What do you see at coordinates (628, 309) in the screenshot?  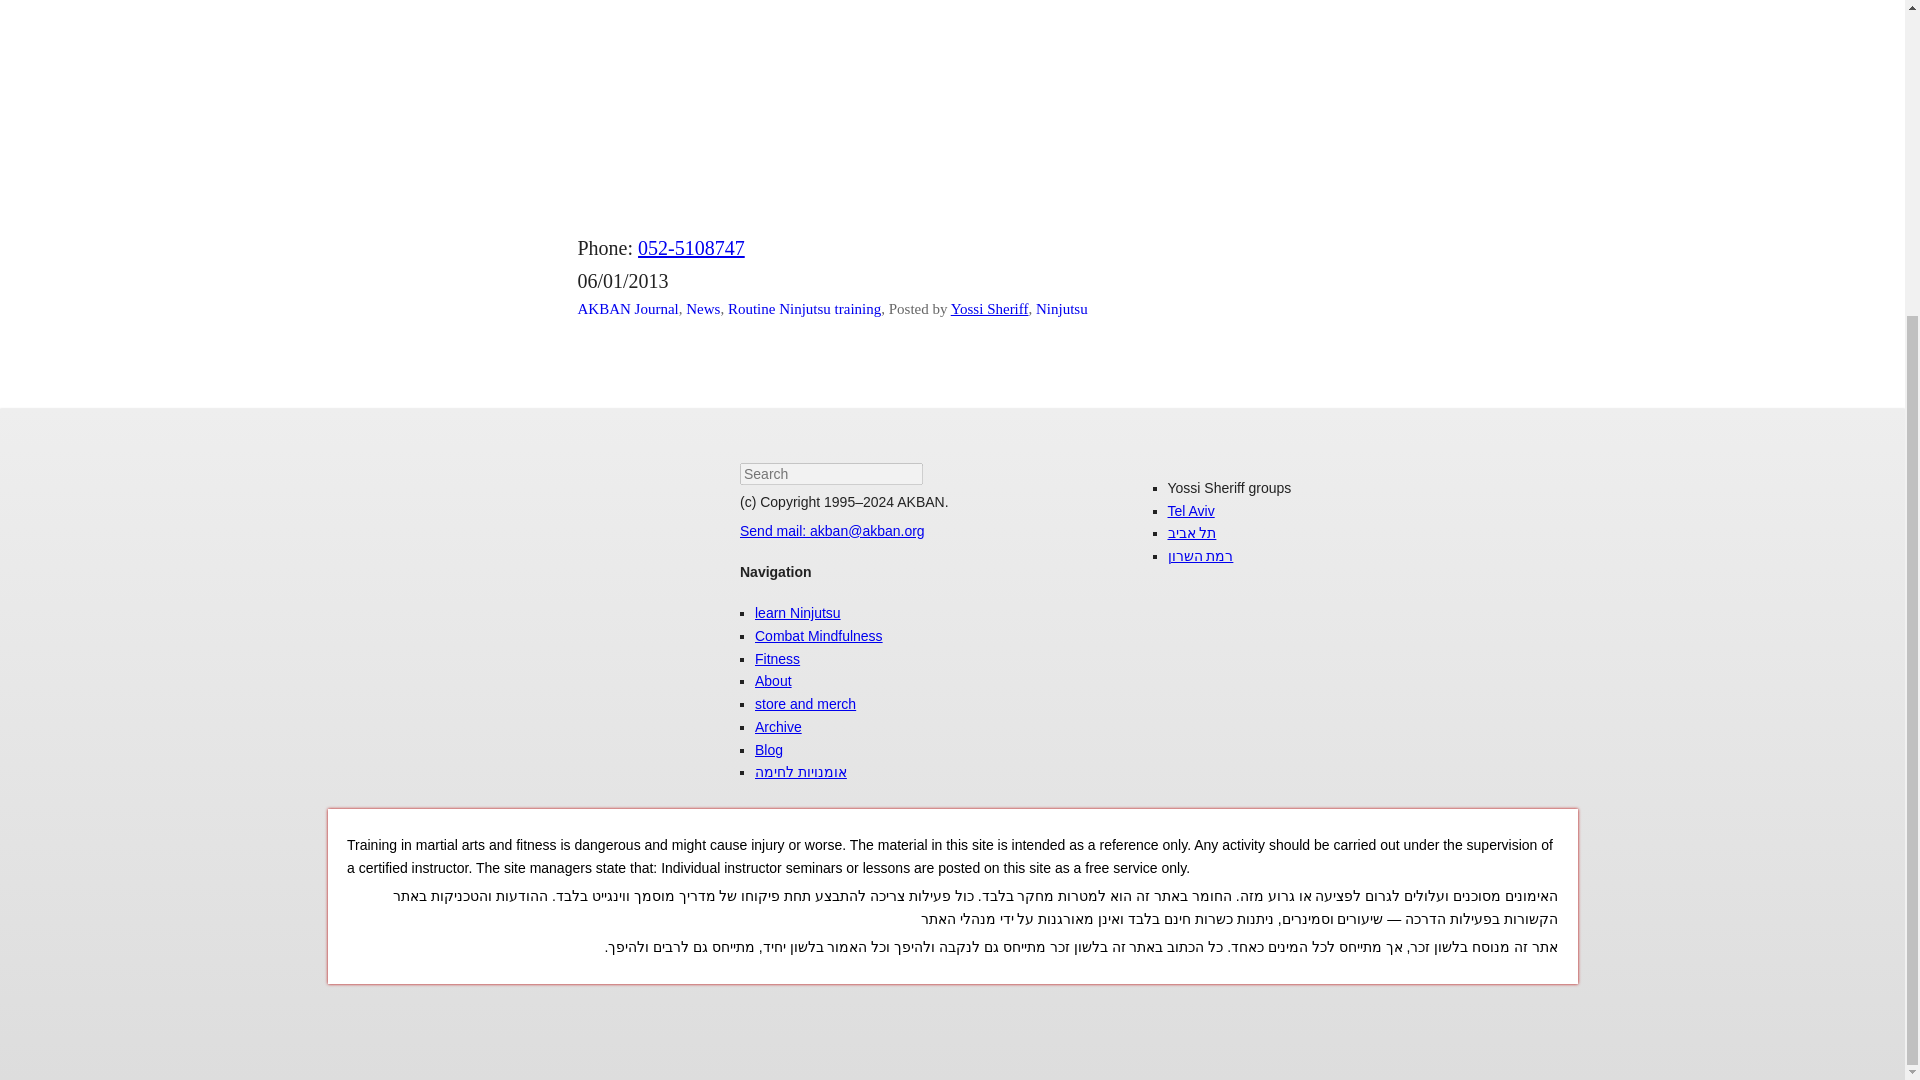 I see `AKBAN Journal` at bounding box center [628, 309].